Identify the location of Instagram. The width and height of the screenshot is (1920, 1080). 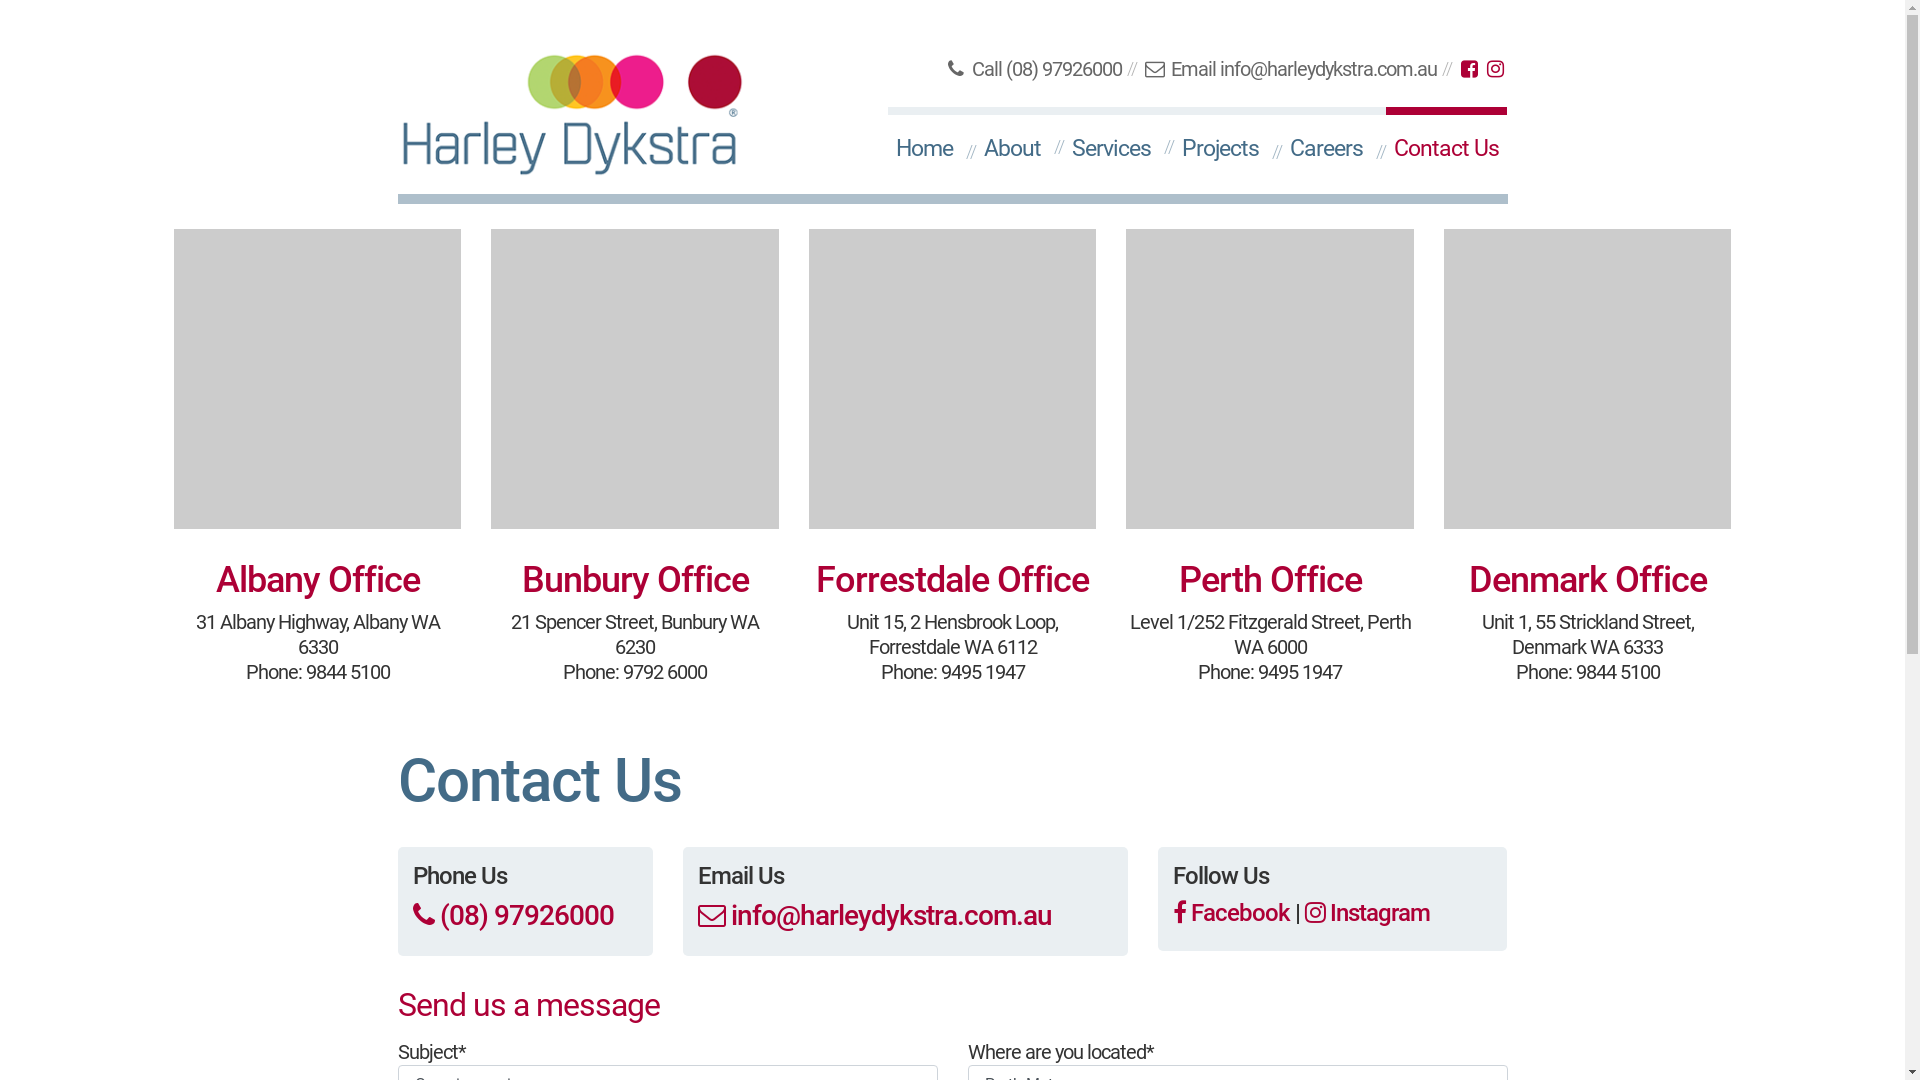
(1366, 913).